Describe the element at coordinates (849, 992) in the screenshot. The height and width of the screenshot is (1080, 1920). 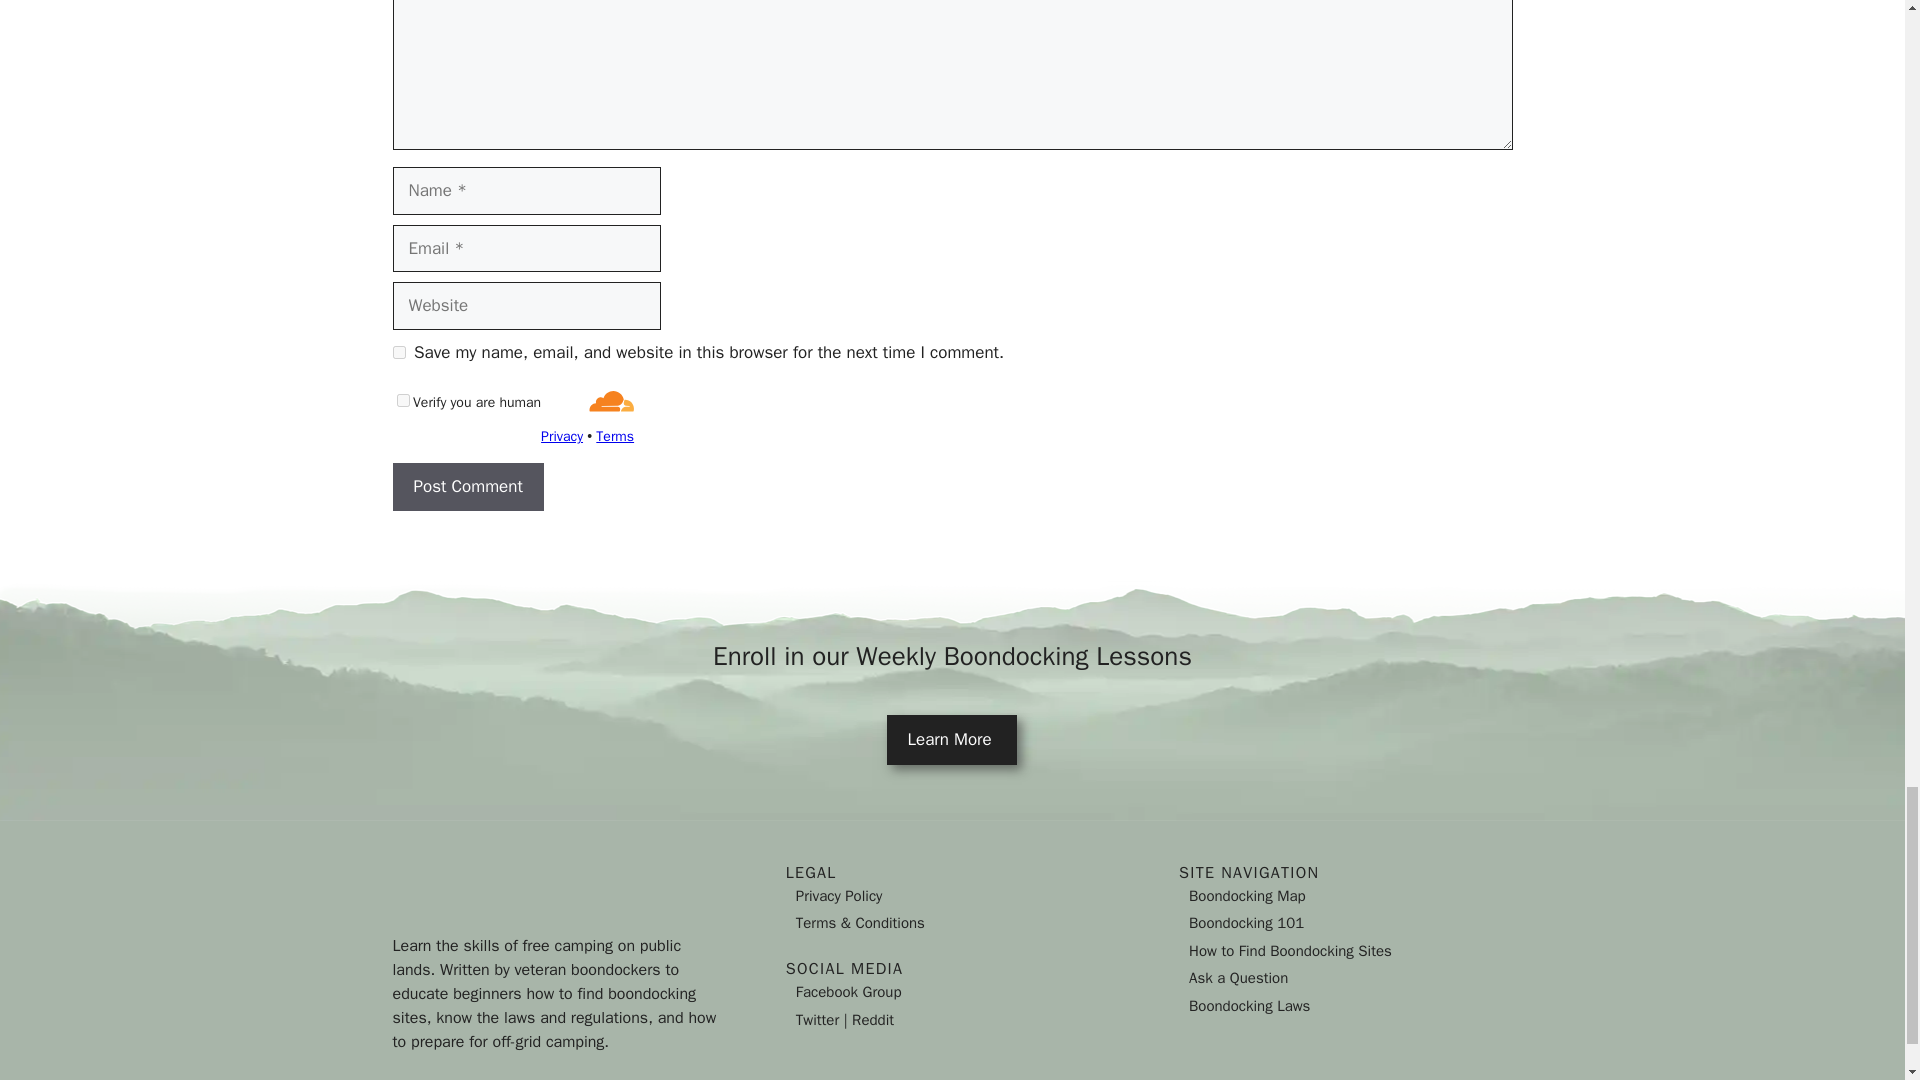
I see `Facebook Group` at that location.